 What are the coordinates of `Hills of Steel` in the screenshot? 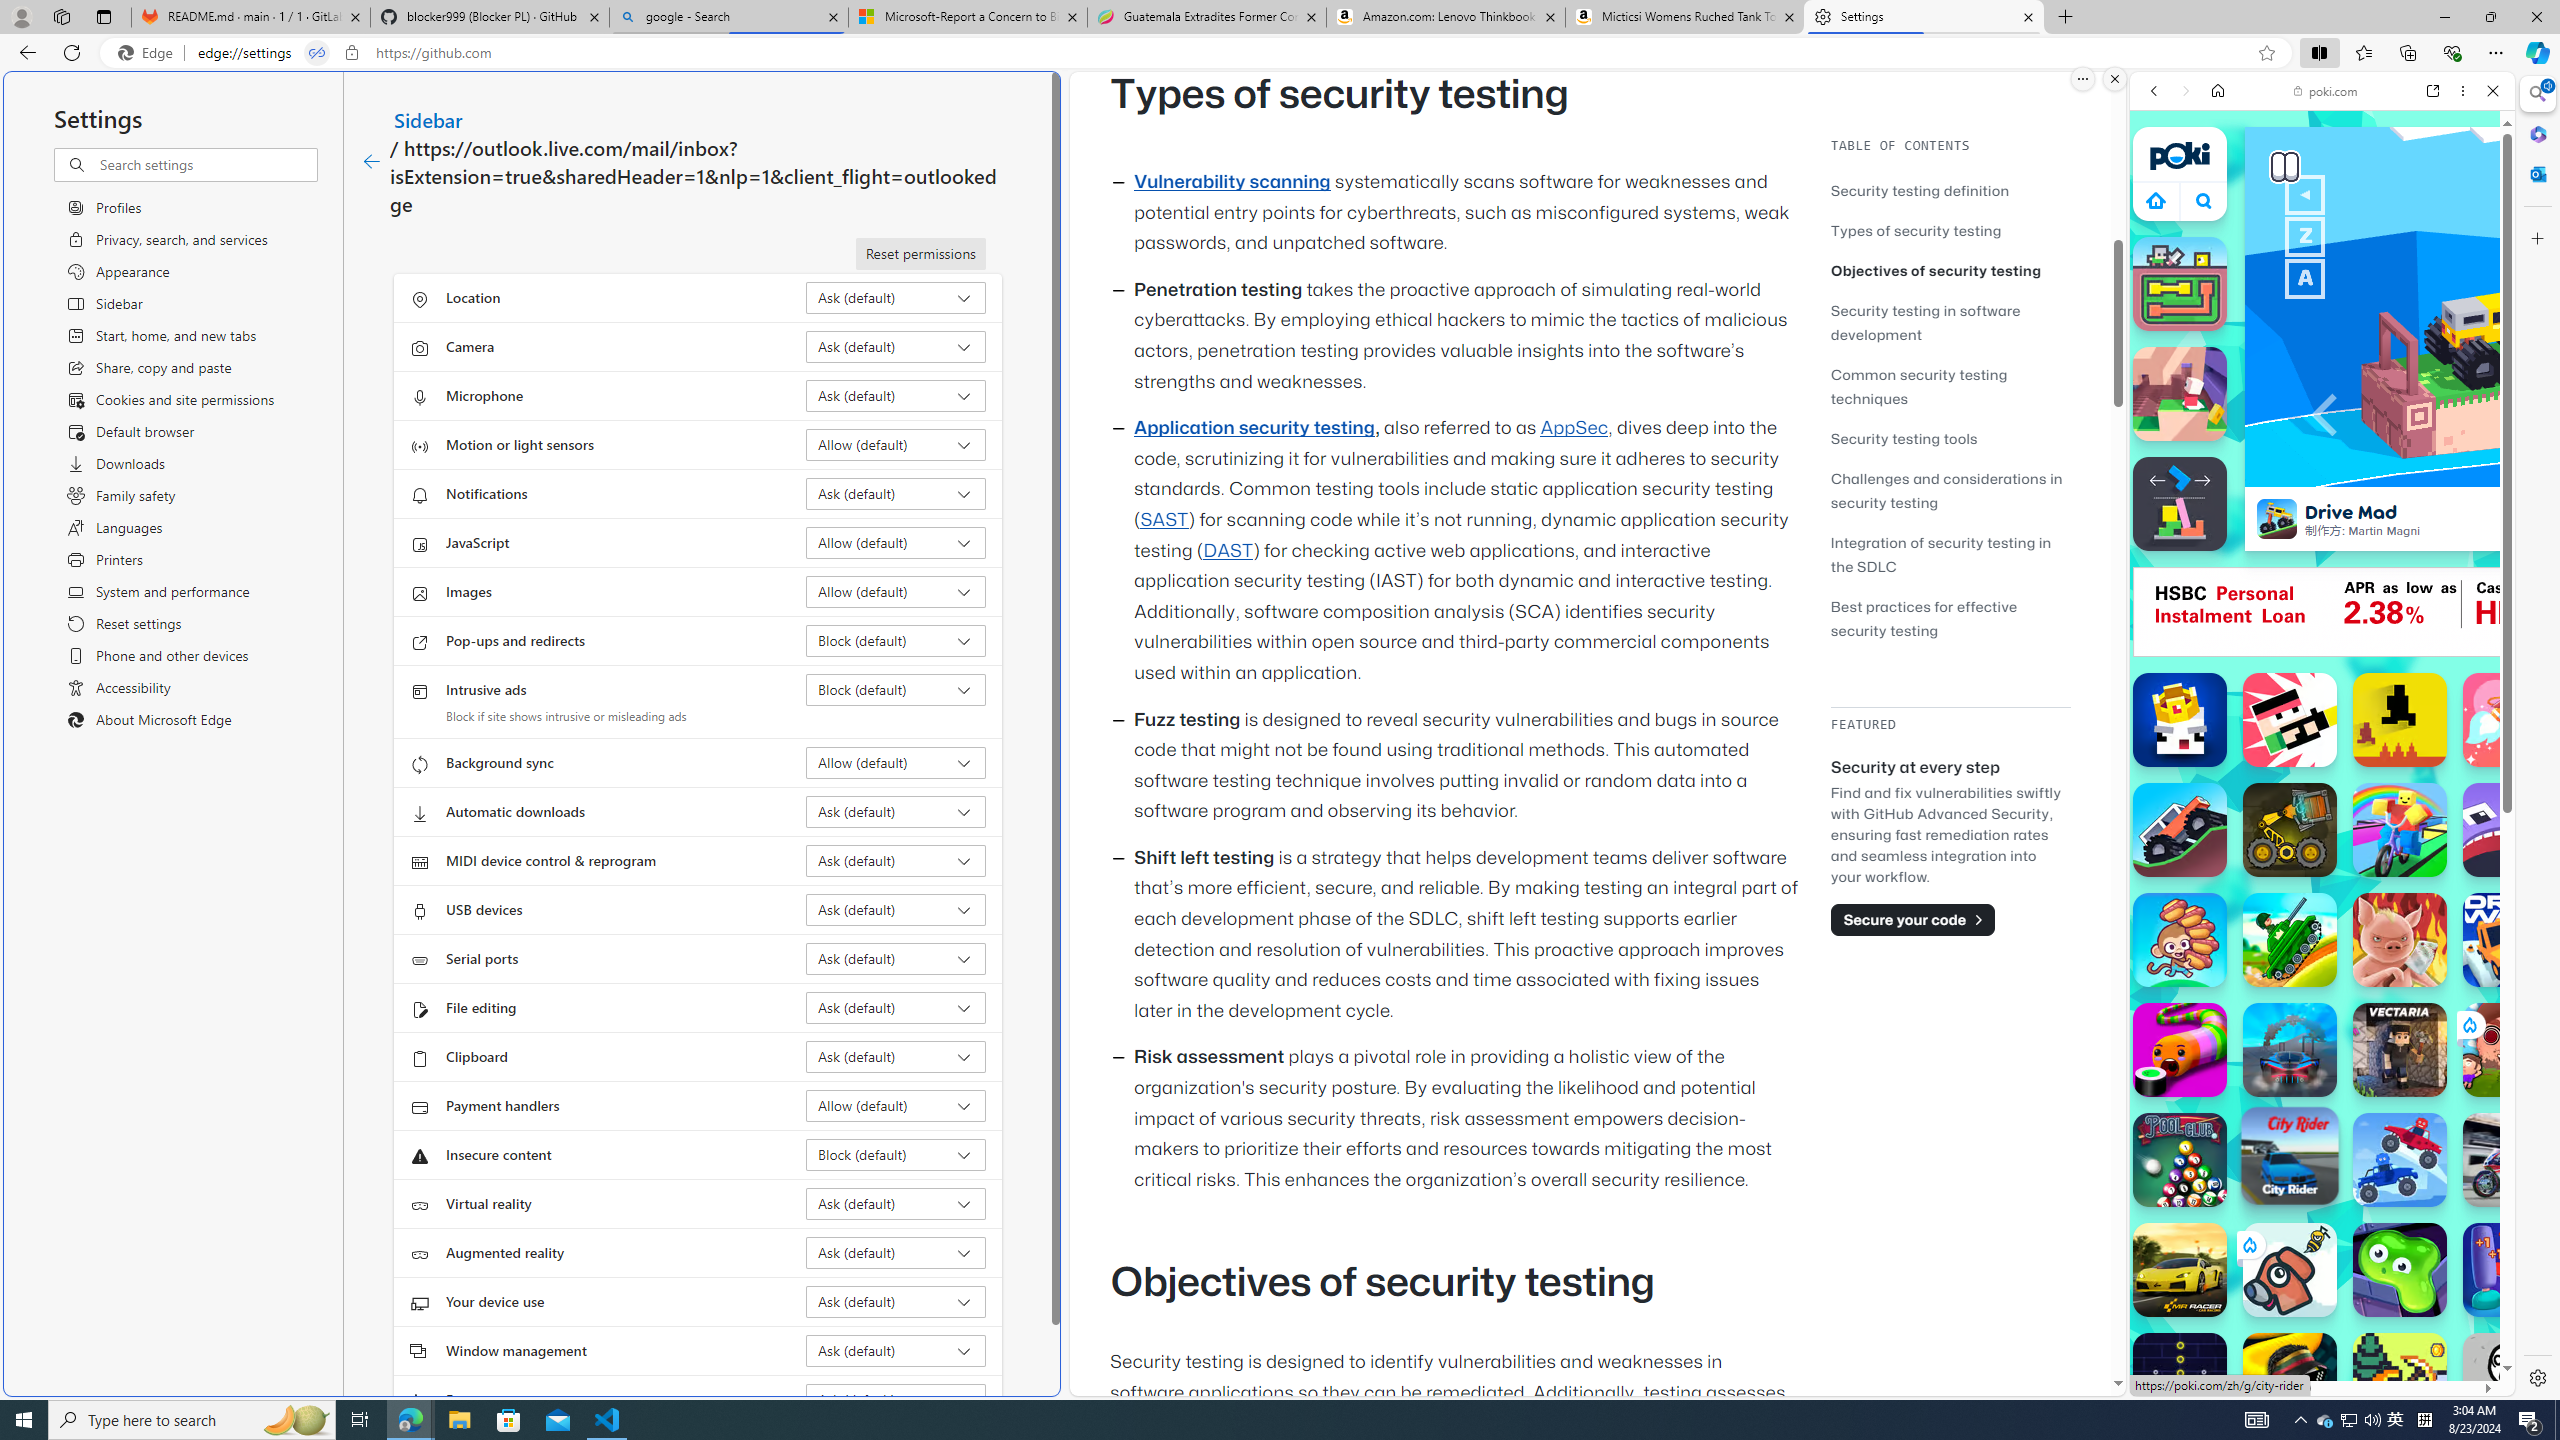 It's located at (2290, 939).